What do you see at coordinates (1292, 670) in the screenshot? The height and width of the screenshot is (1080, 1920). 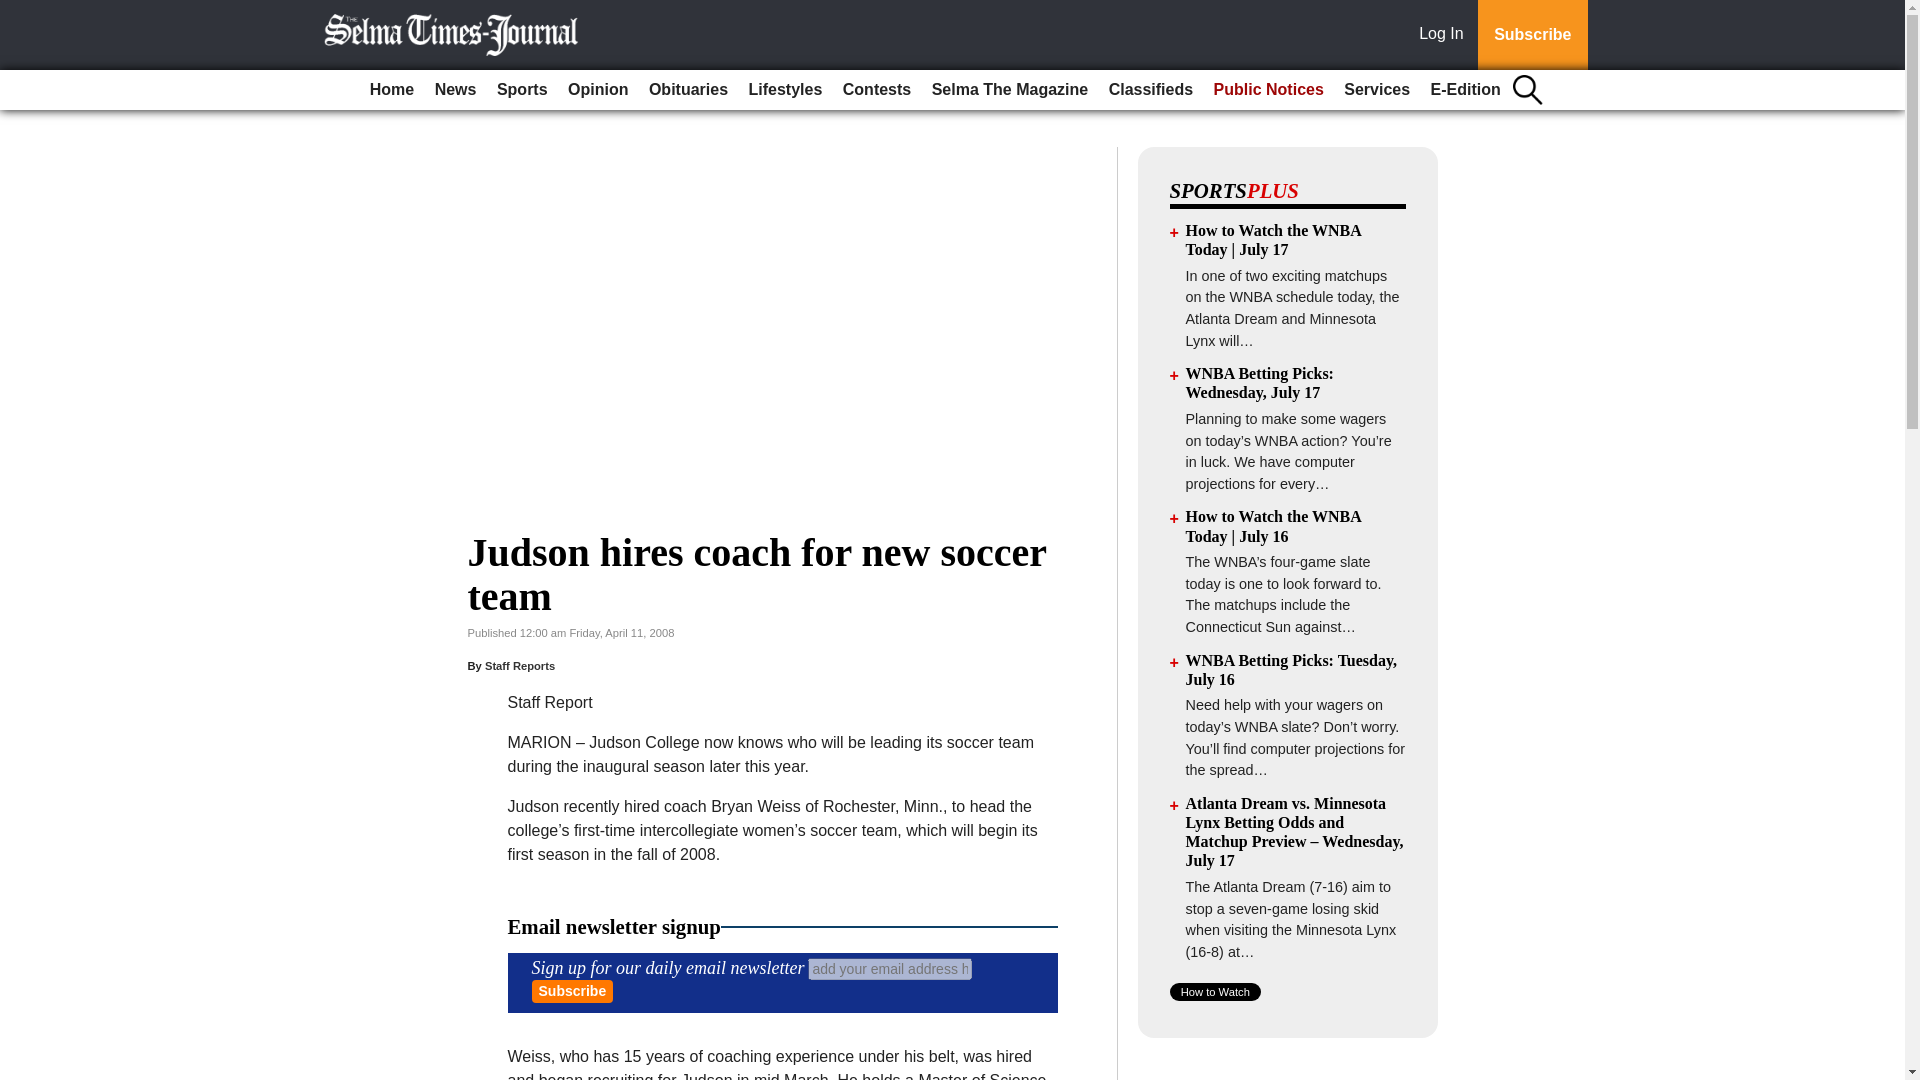 I see `WNBA Betting Picks: Tuesday, July 16` at bounding box center [1292, 670].